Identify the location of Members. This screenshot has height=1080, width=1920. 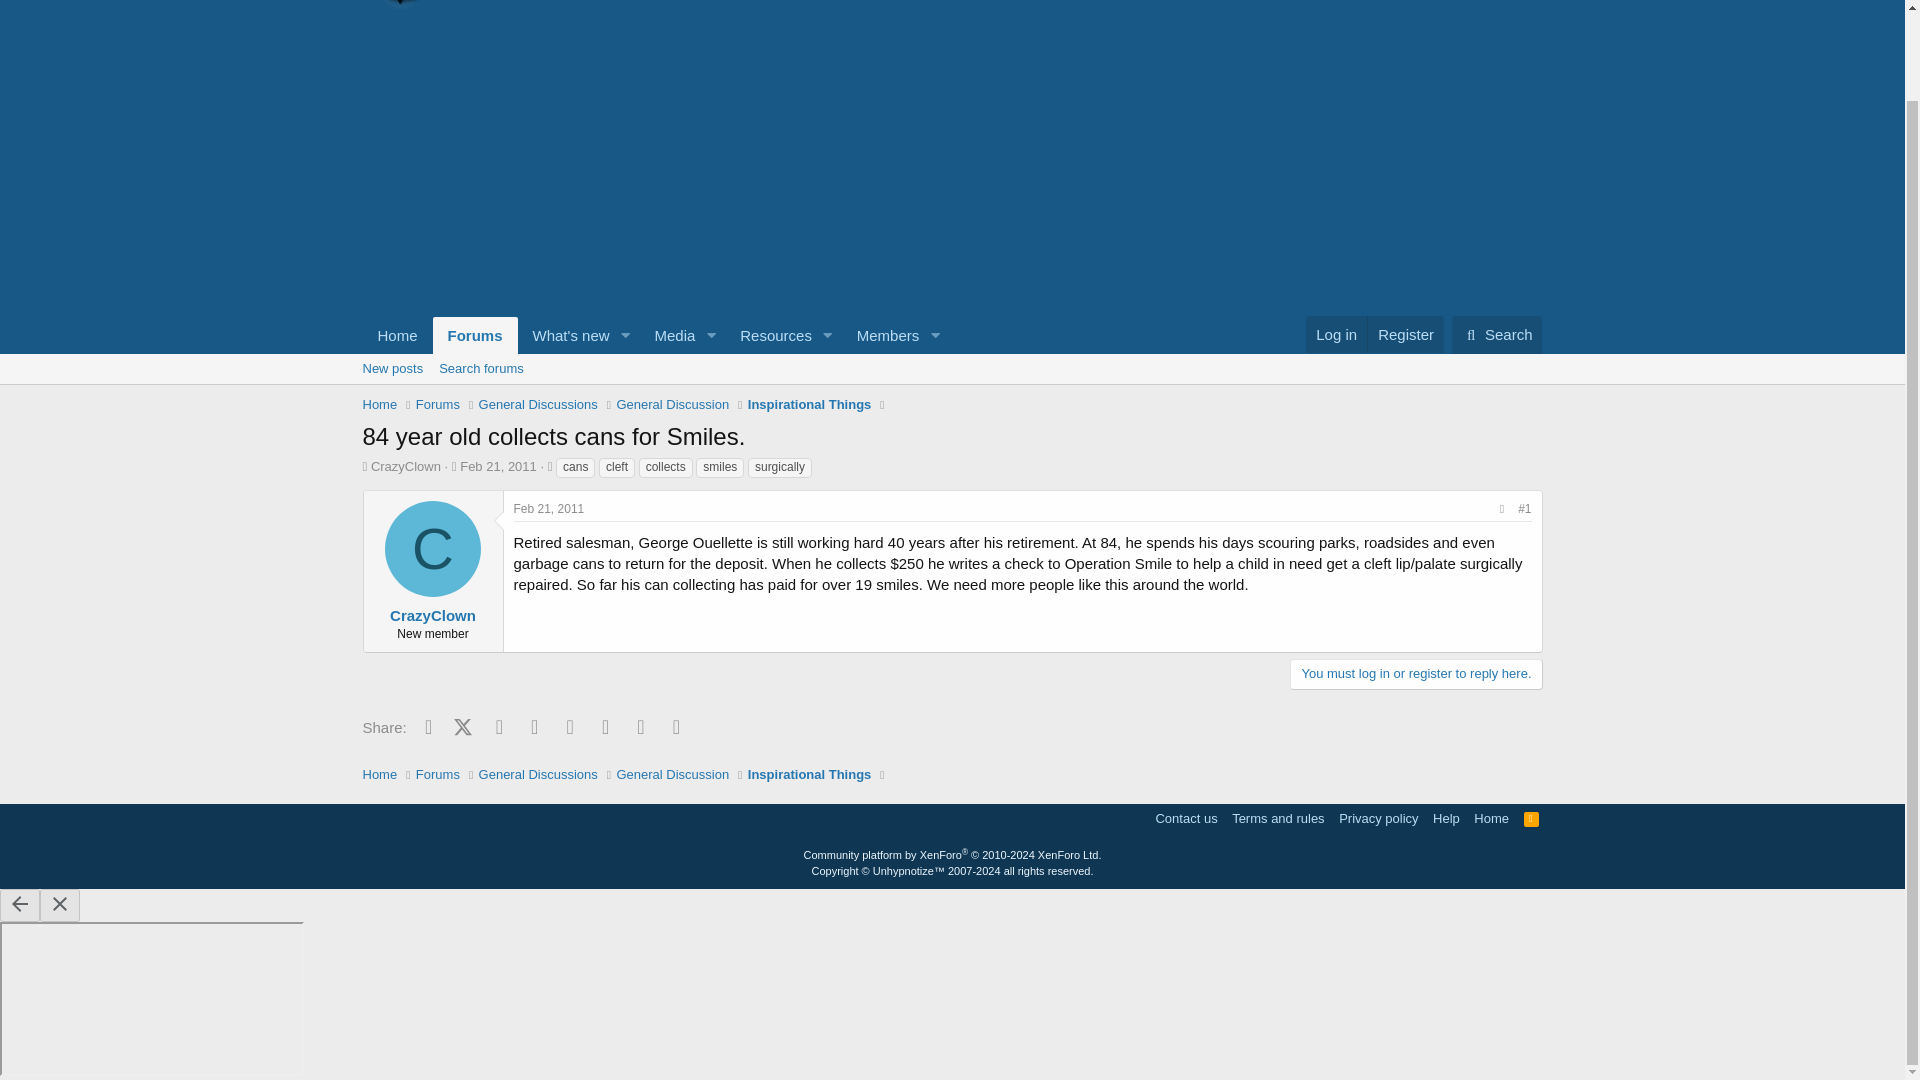
(882, 336).